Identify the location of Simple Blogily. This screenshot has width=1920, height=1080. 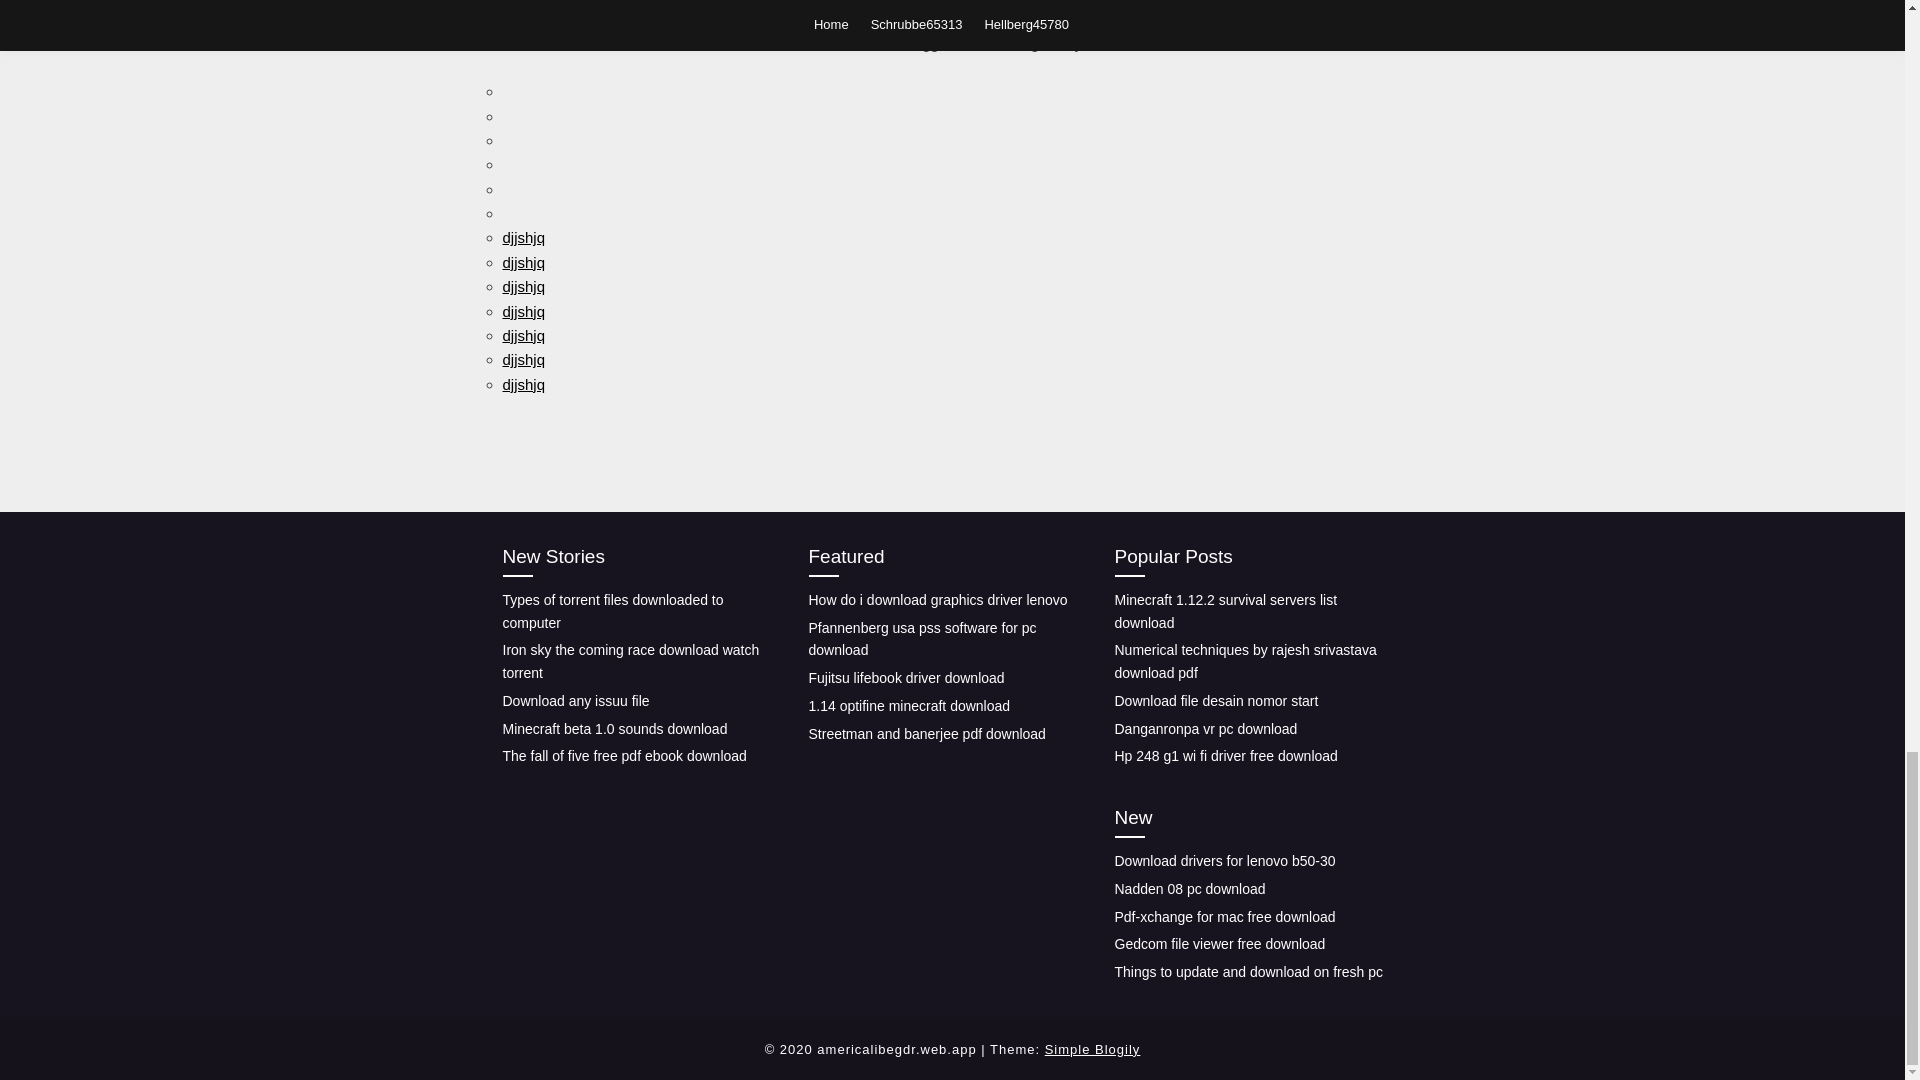
(1092, 1050).